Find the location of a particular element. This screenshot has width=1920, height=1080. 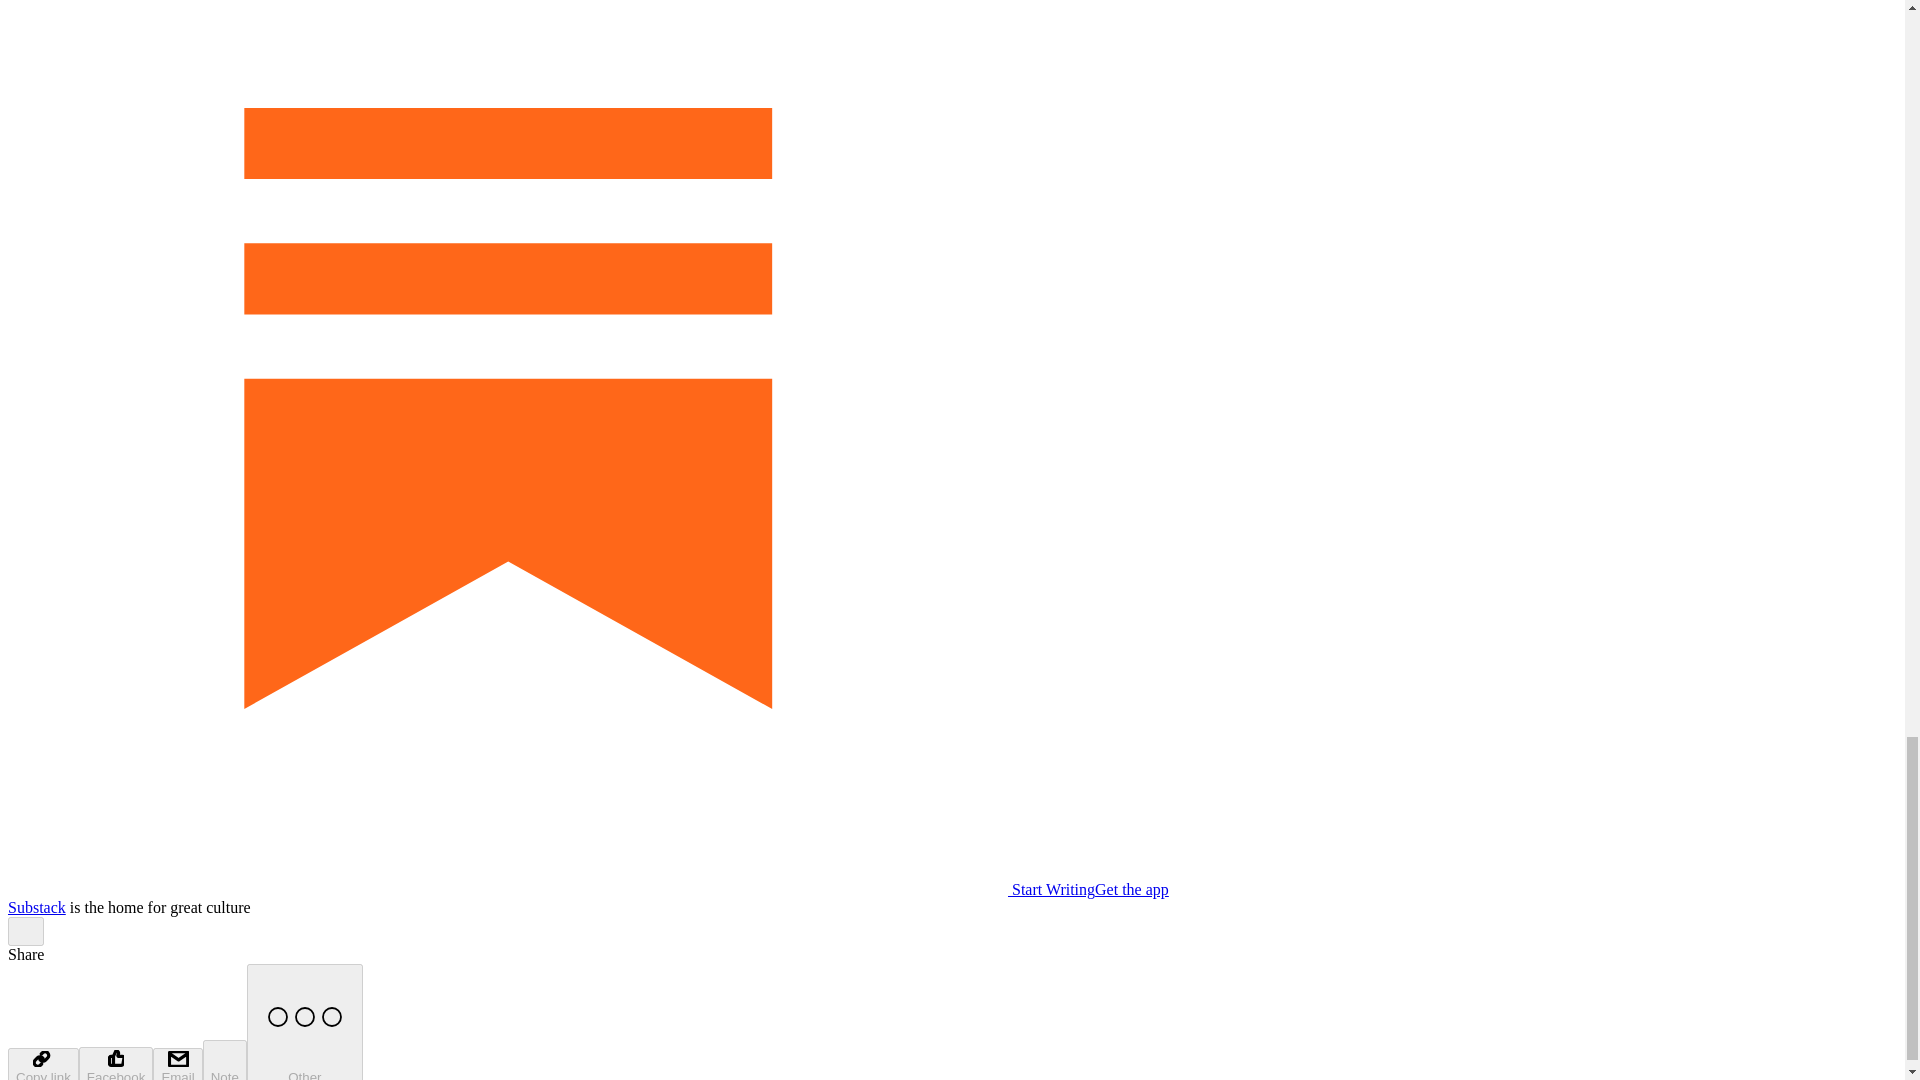

Start Writing is located at coordinates (550, 889).